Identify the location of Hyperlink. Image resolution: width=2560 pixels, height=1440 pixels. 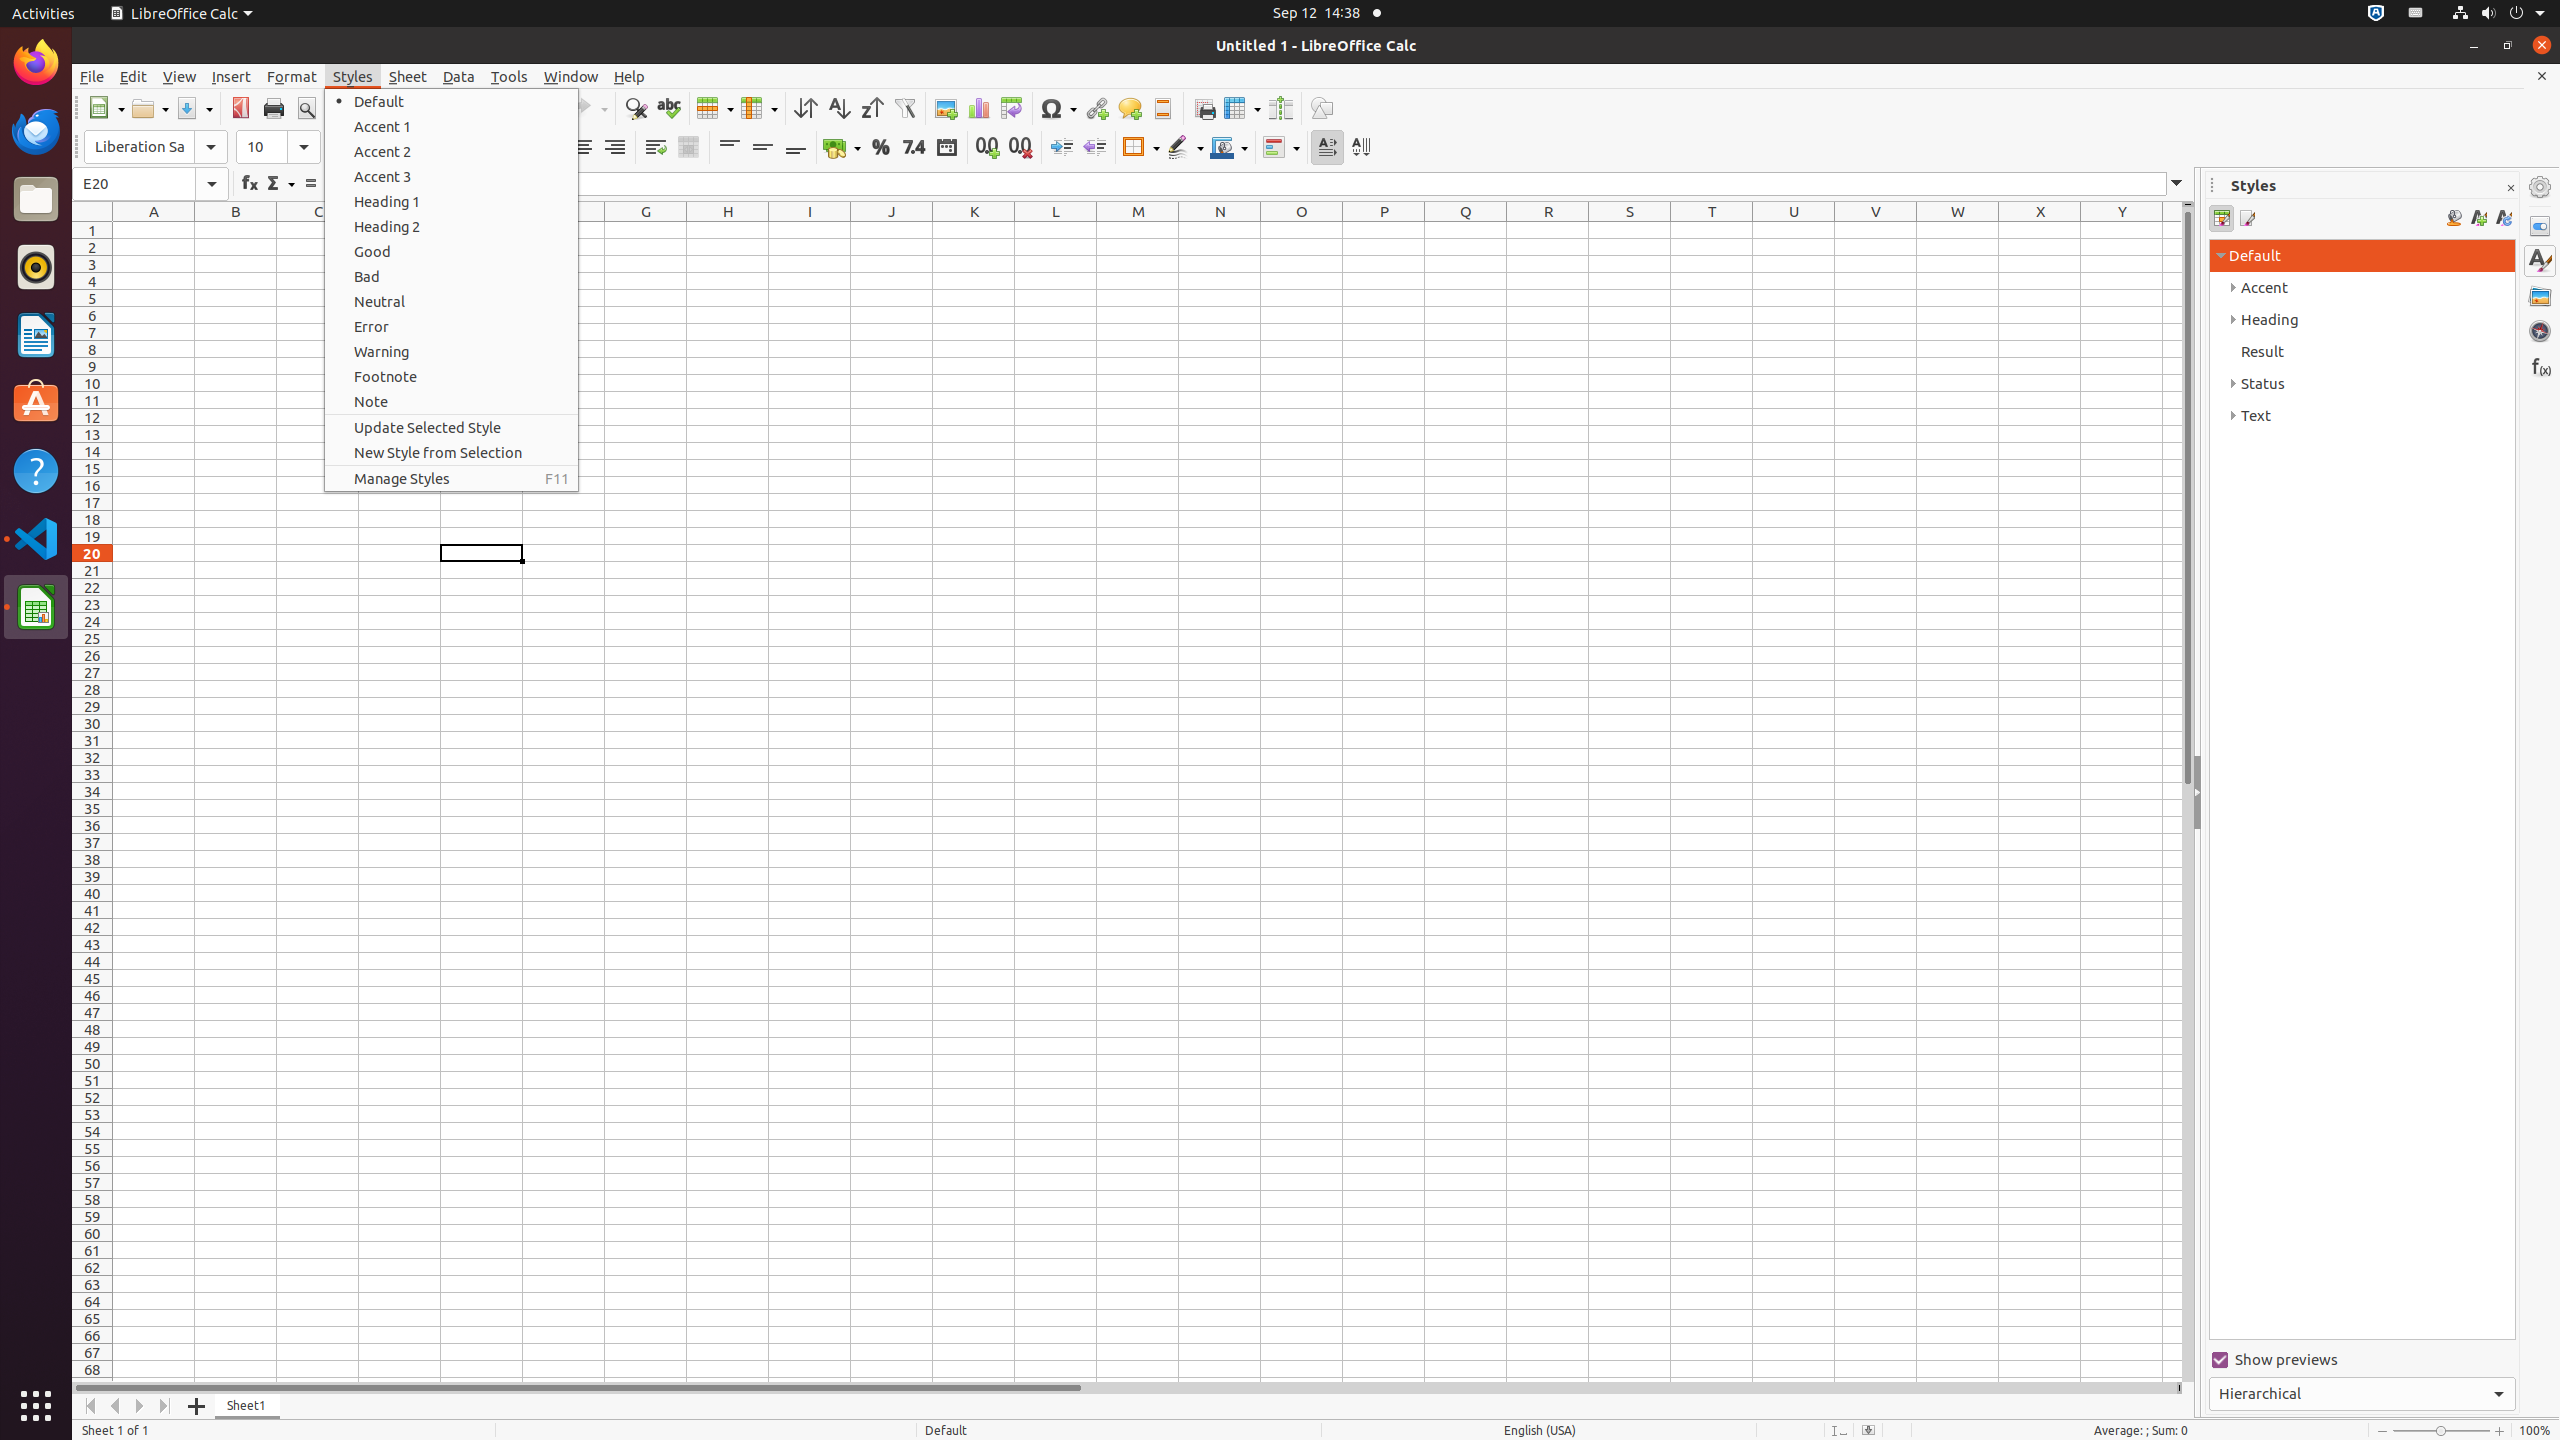
(1096, 108).